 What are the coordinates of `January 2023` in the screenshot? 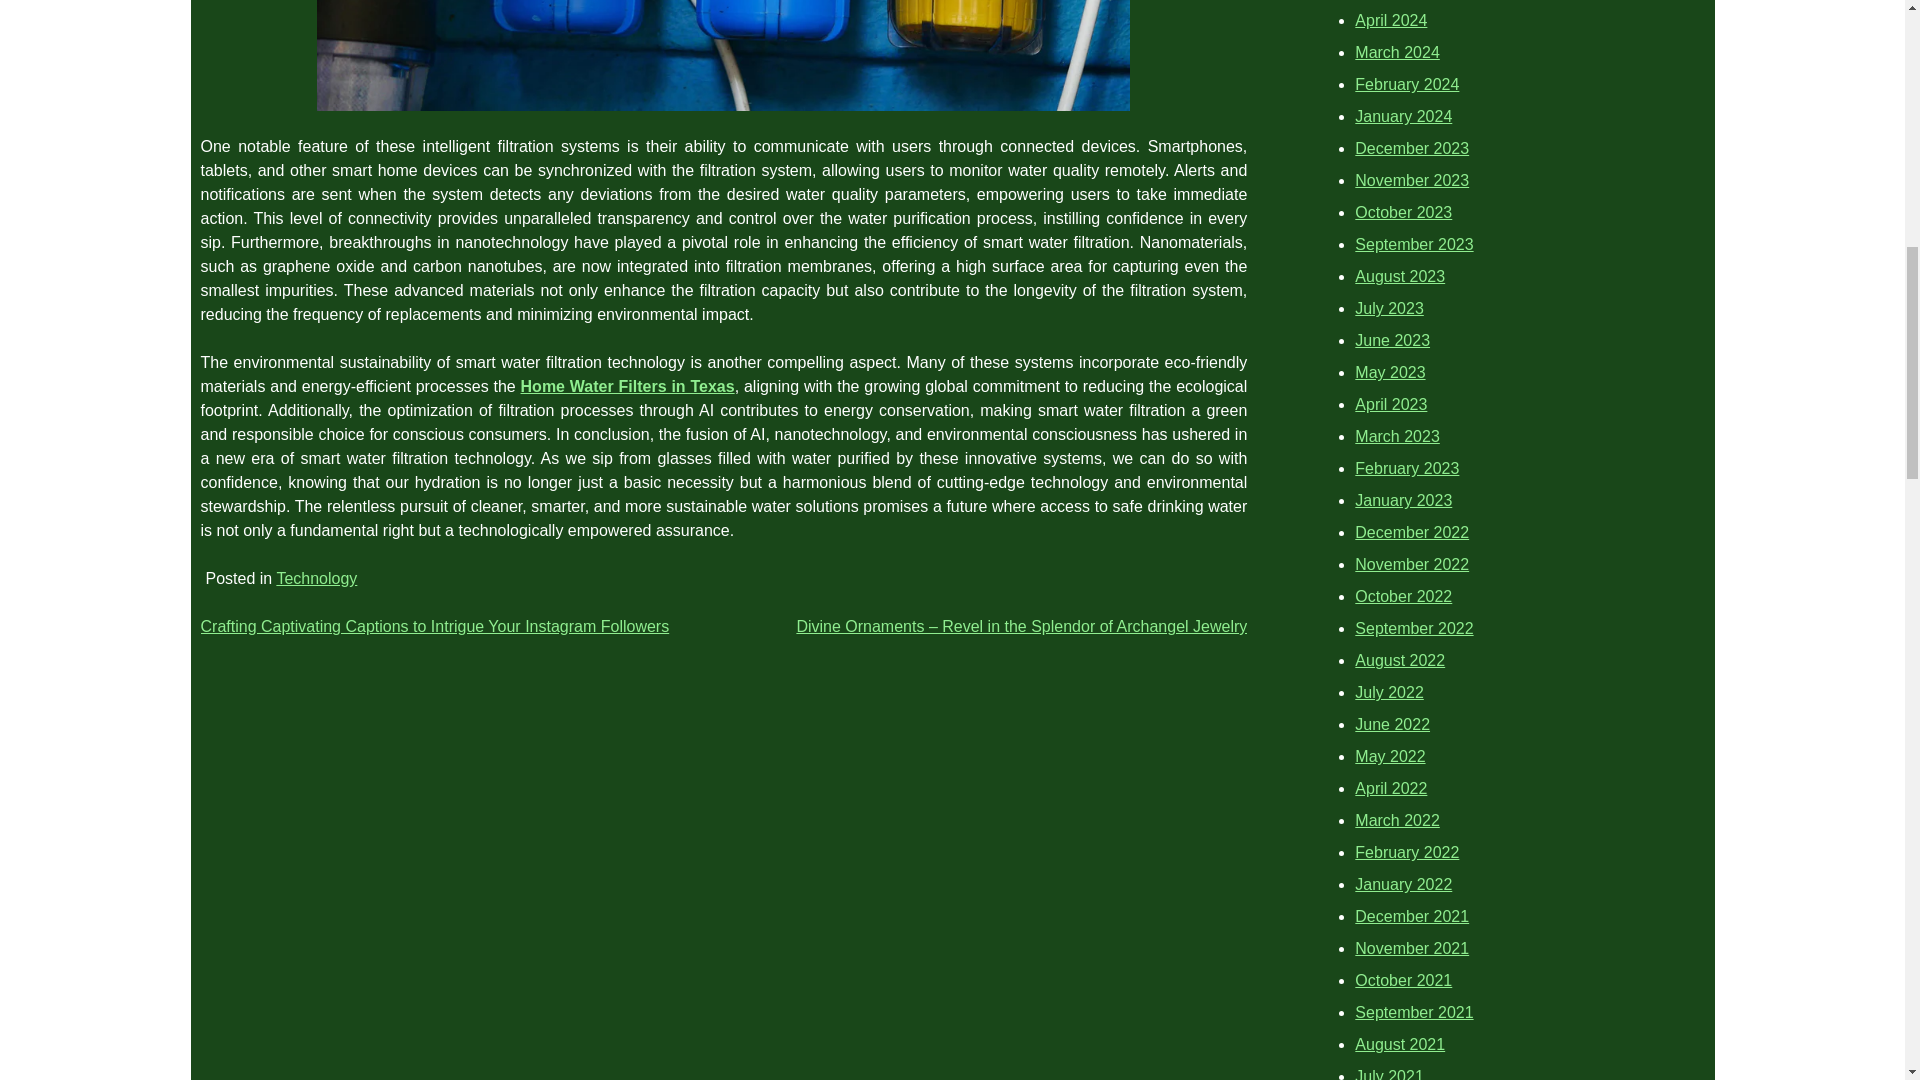 It's located at (1403, 500).